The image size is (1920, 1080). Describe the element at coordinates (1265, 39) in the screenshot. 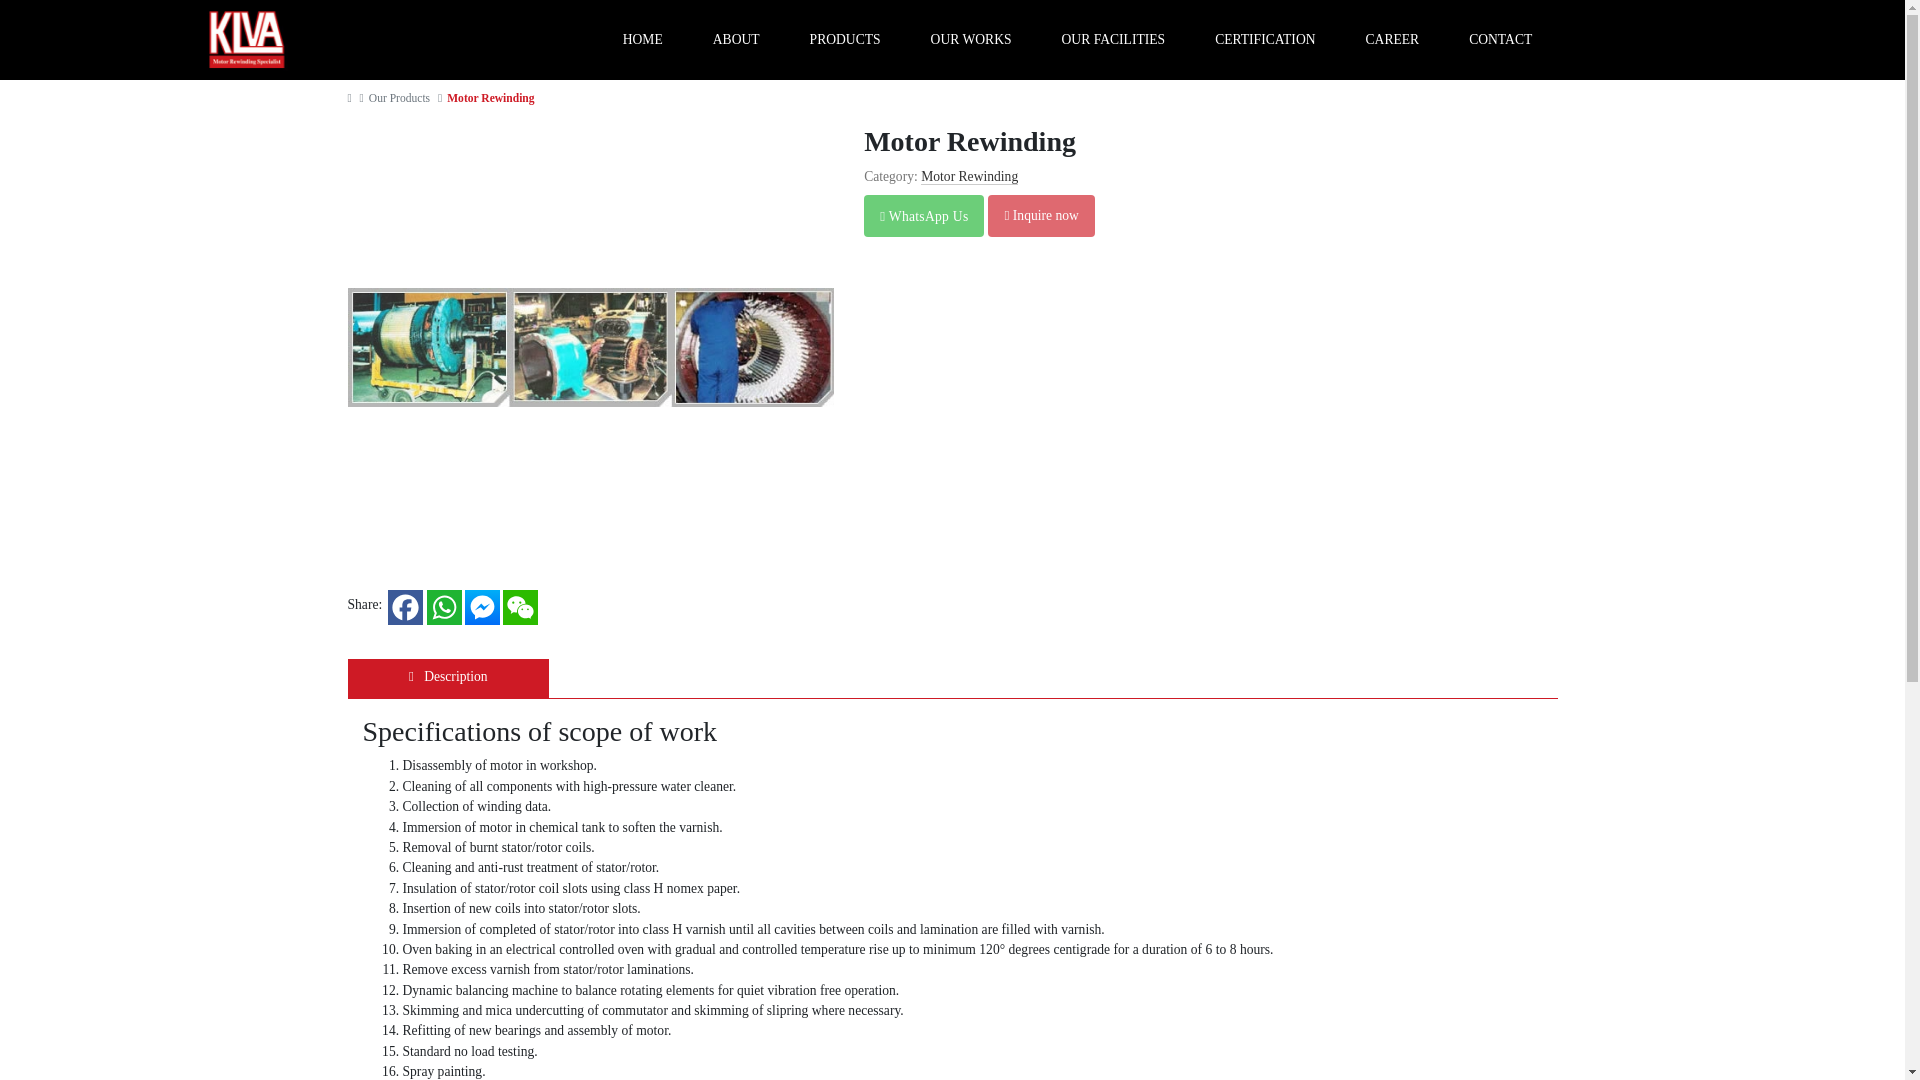

I see `Certification` at that location.